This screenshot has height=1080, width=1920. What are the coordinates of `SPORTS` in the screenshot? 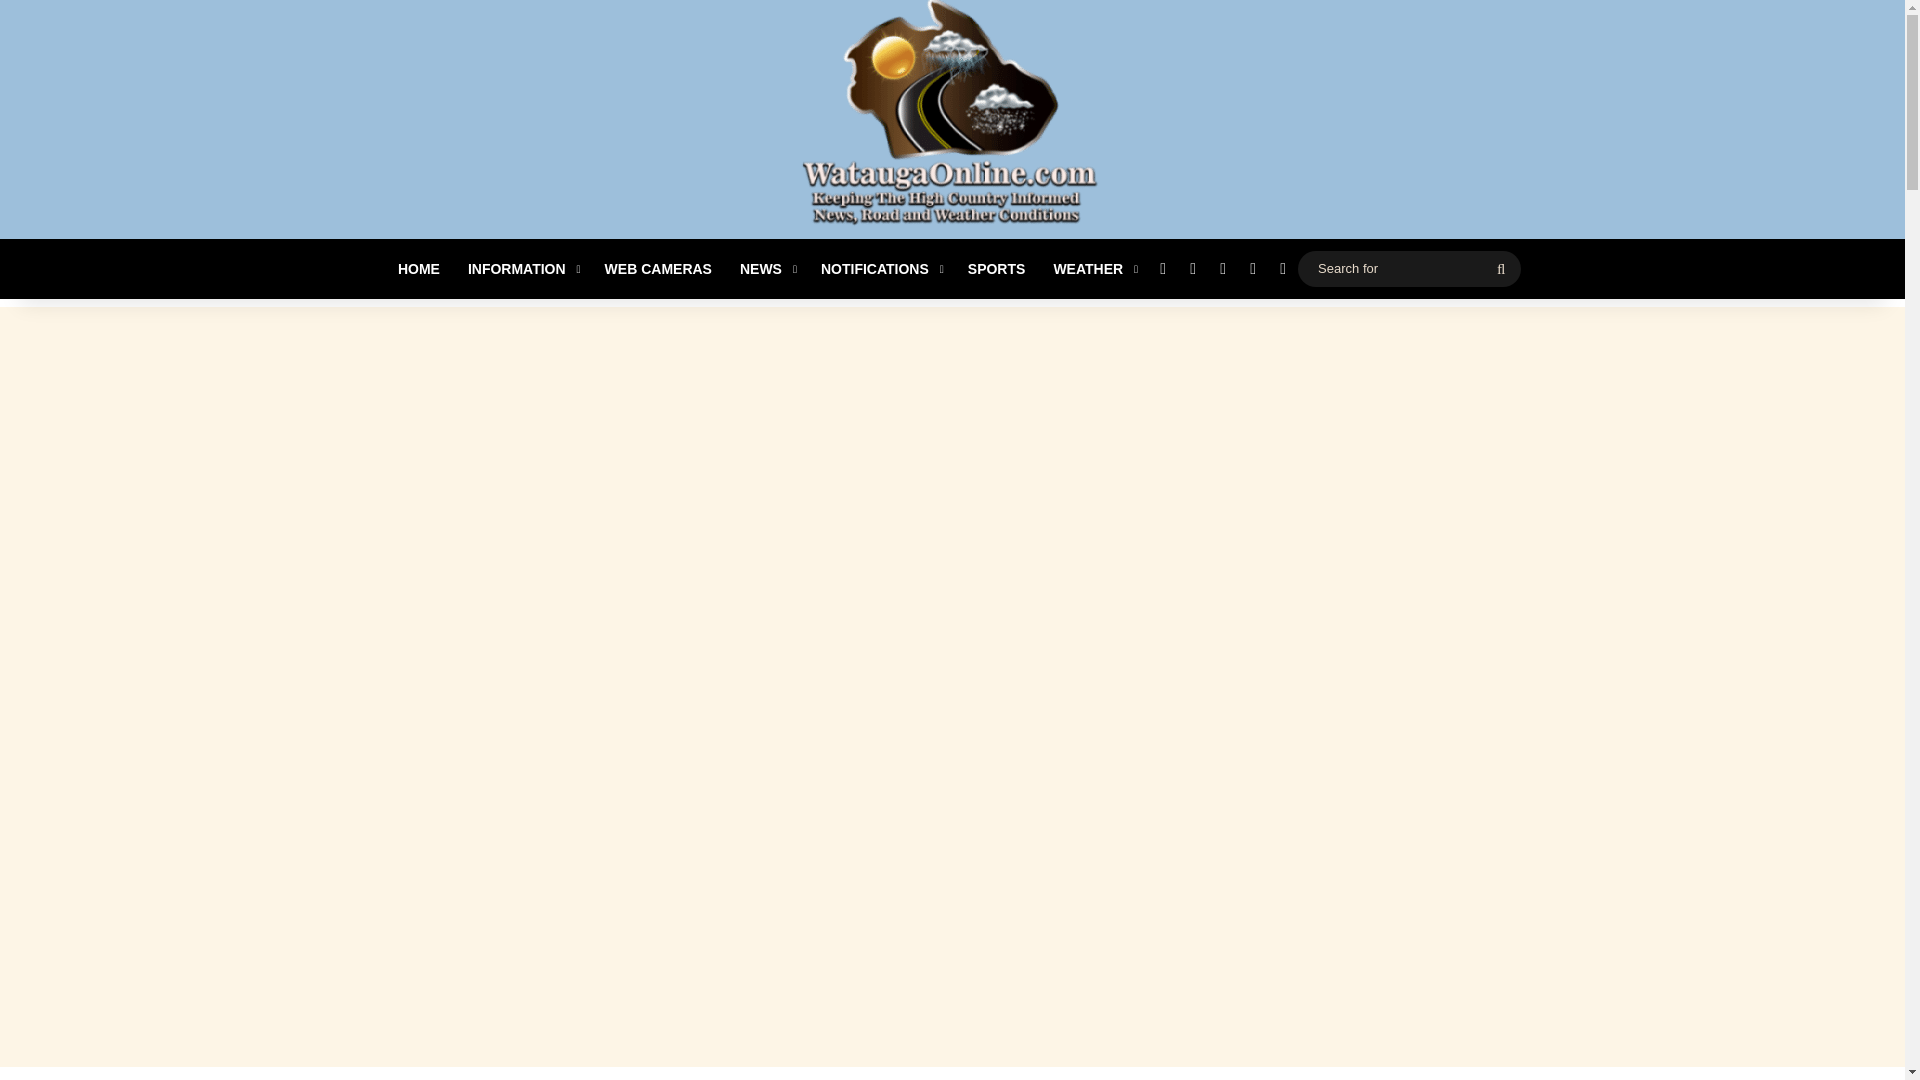 It's located at (997, 268).